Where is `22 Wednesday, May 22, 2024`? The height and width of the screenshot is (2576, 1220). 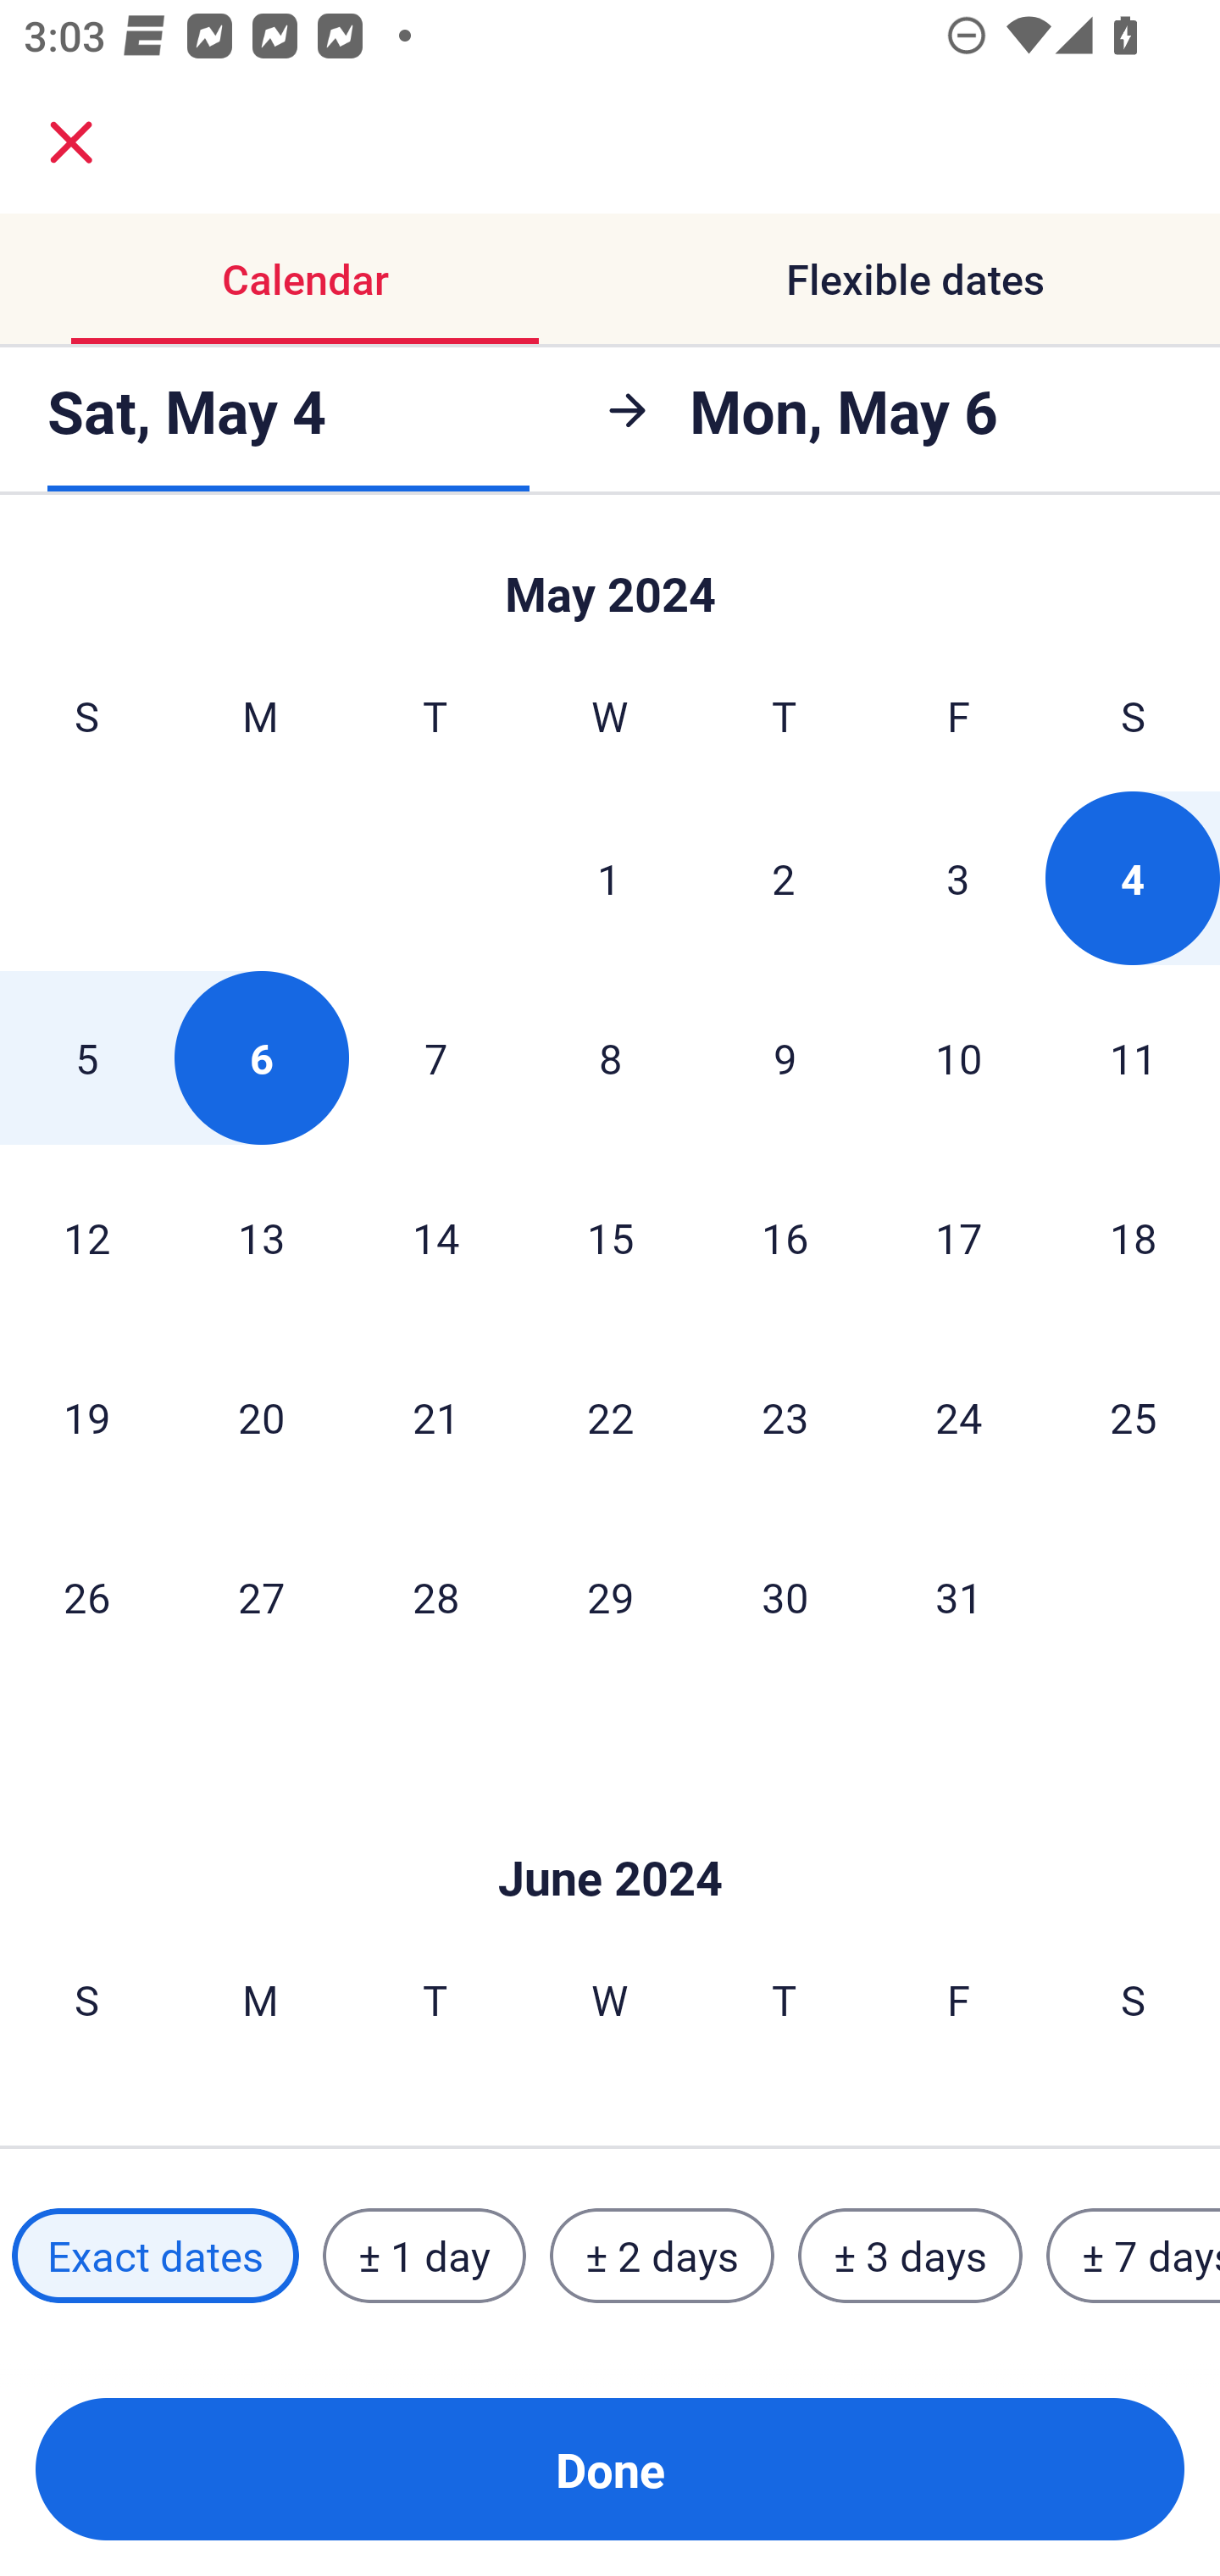 22 Wednesday, May 22, 2024 is located at coordinates (610, 1417).